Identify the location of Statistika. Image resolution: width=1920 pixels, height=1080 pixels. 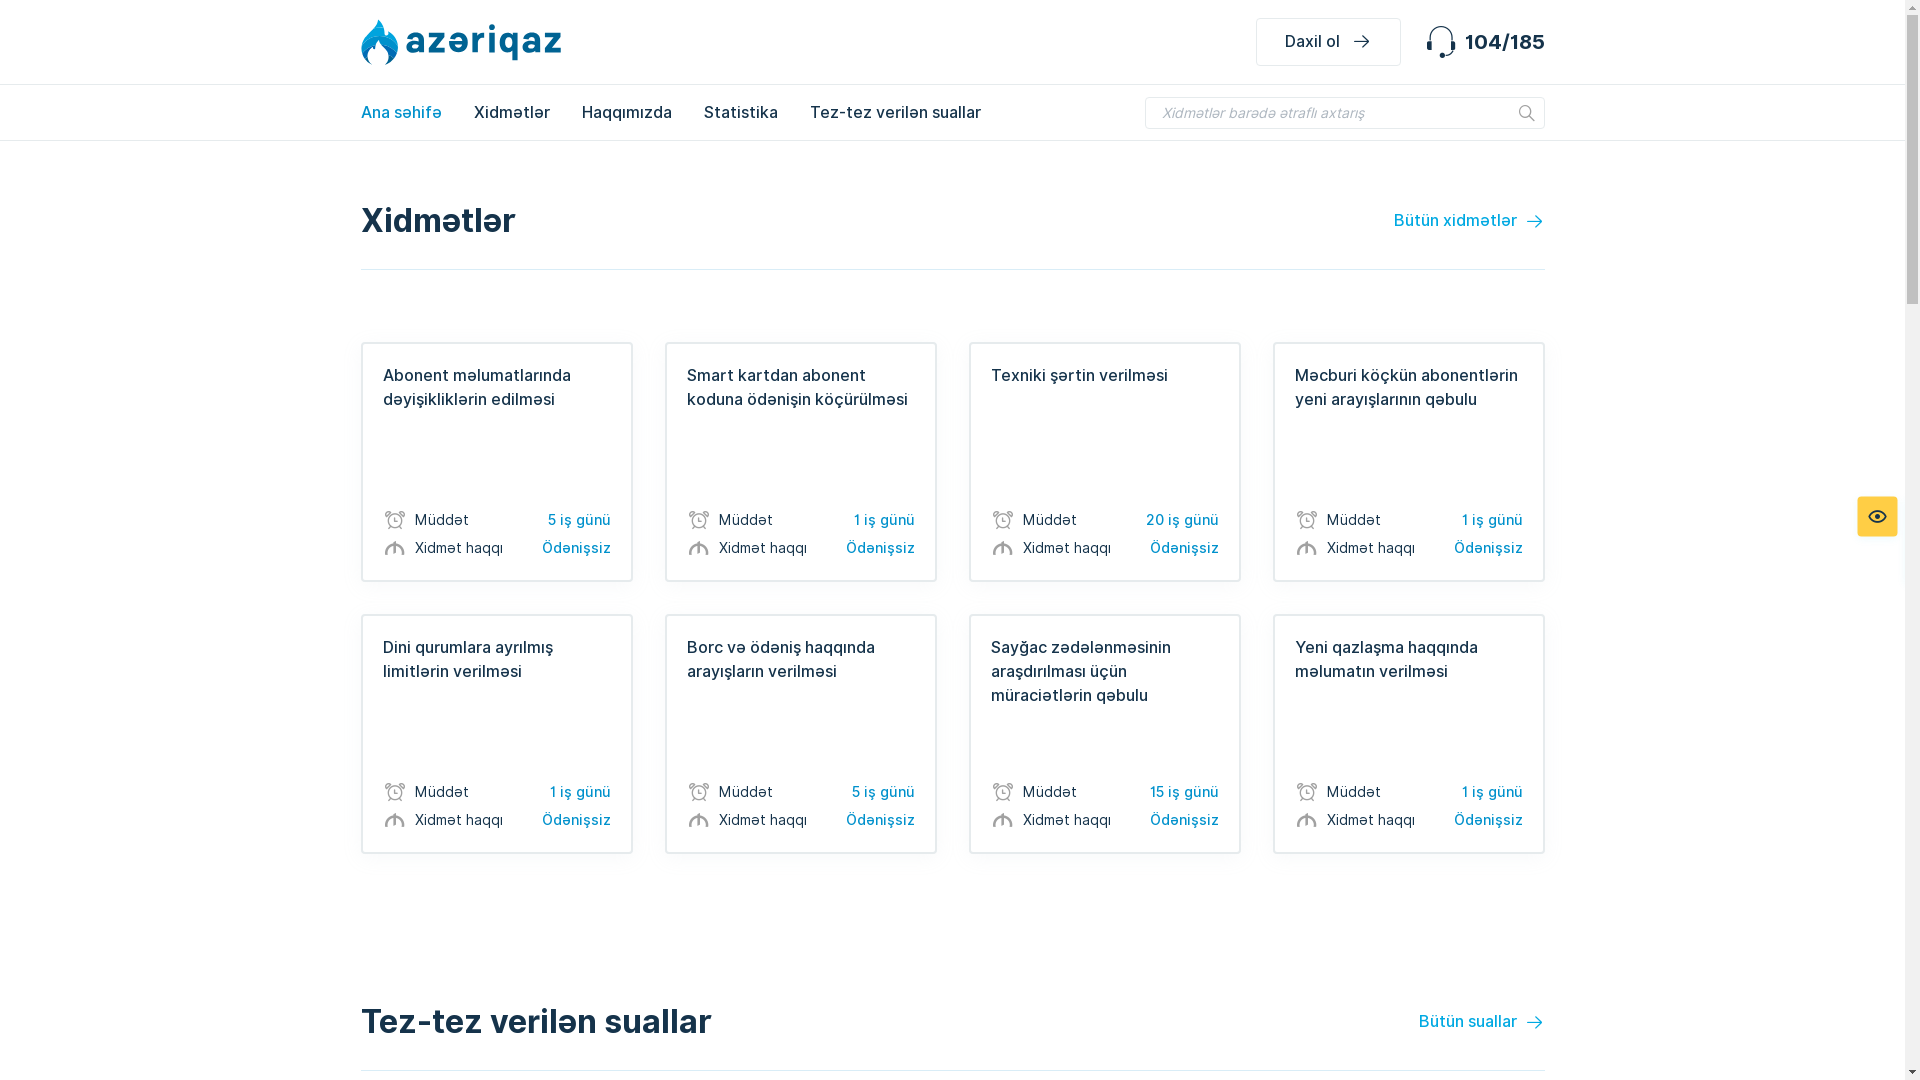
(741, 112).